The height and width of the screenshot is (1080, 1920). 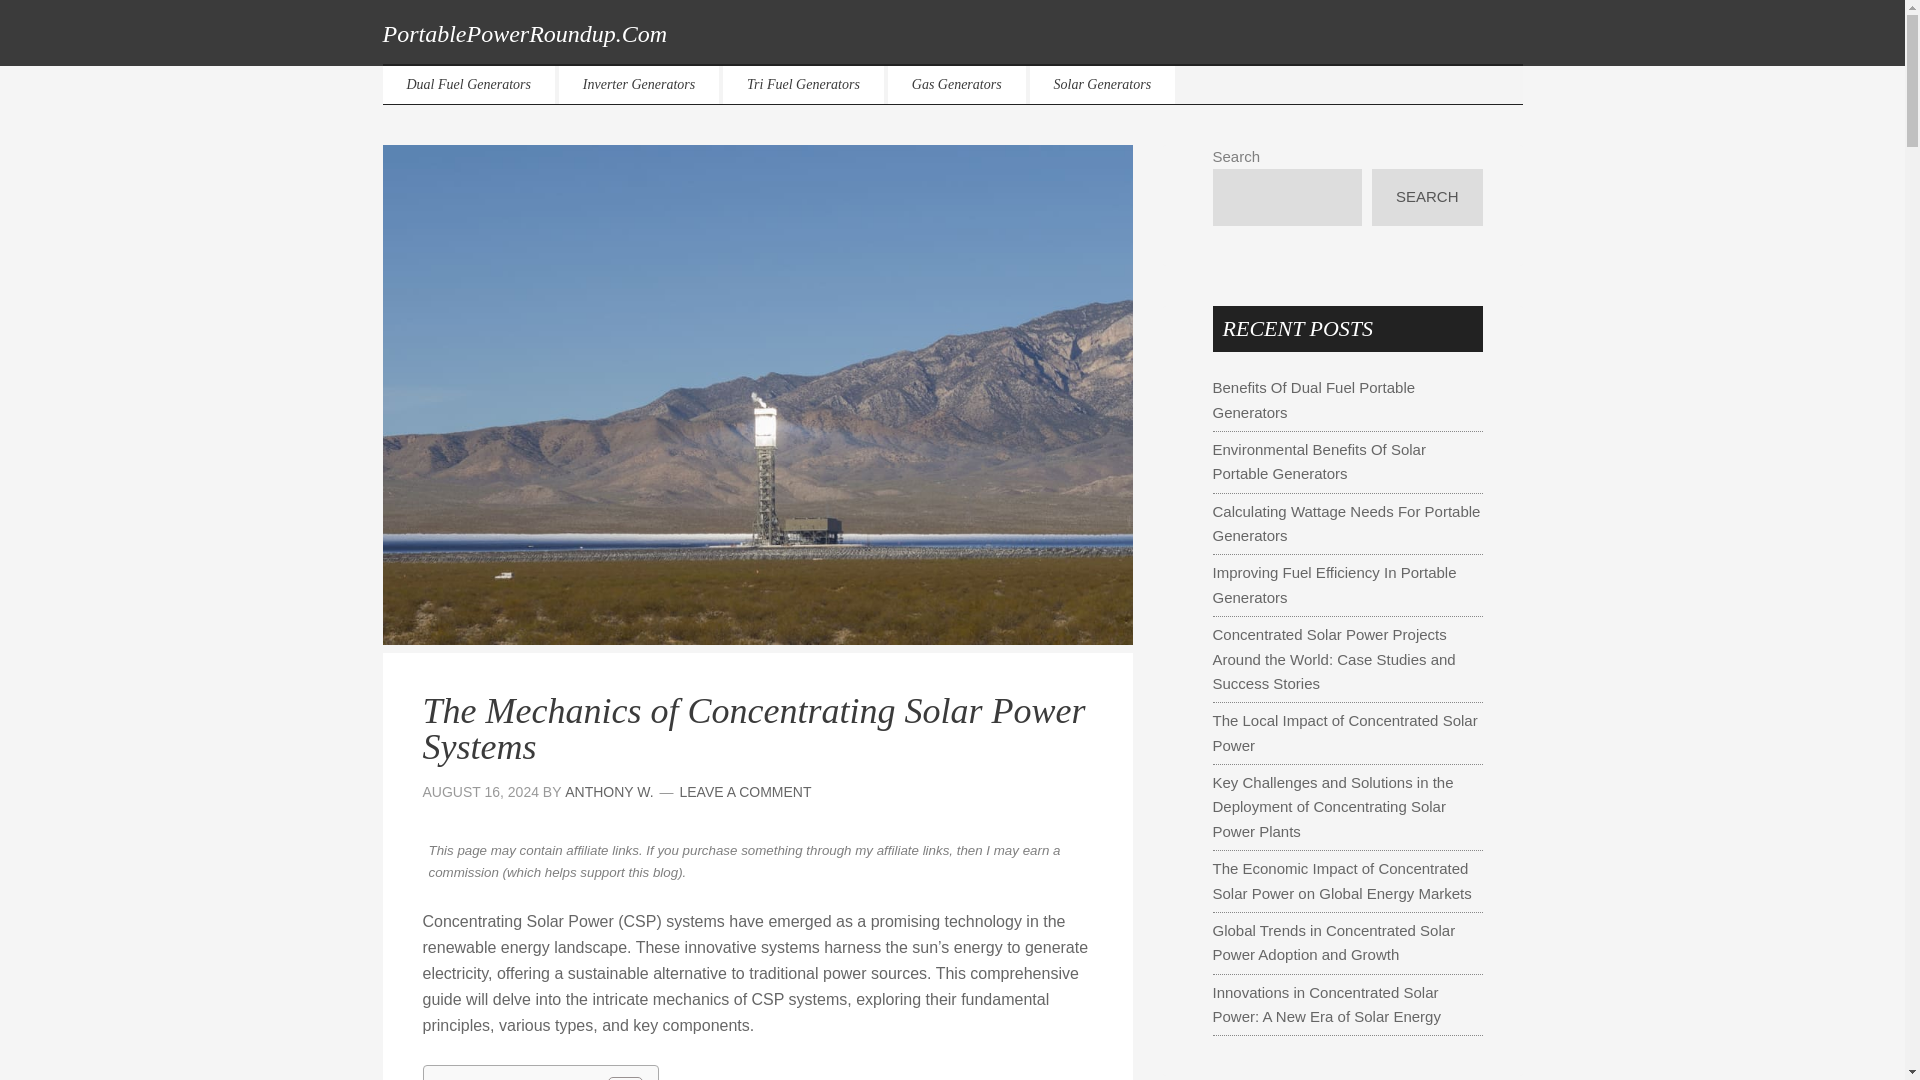 I want to click on PortablePowerRoundup.Com, so click(x=524, y=34).